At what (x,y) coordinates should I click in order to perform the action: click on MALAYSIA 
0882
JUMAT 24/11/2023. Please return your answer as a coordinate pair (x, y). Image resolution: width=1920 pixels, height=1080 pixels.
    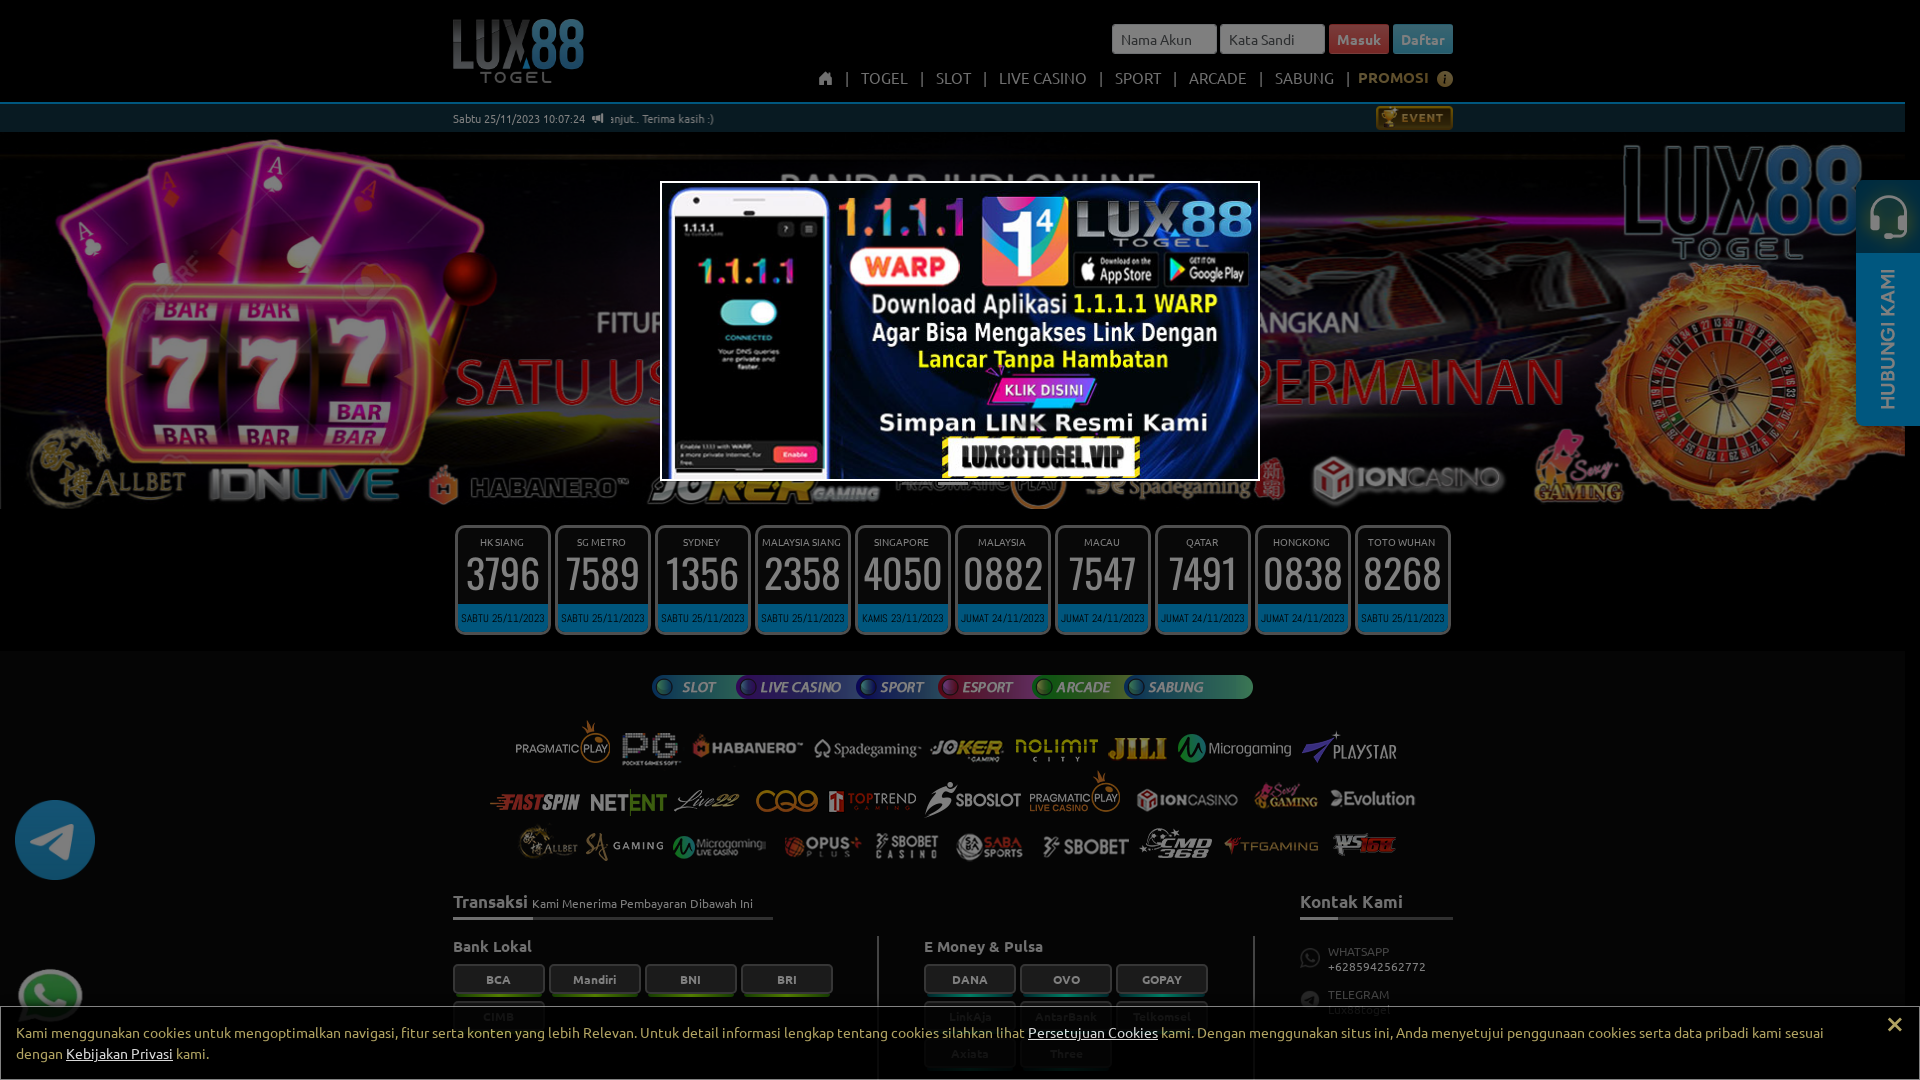
    Looking at the image, I should click on (1002, 580).